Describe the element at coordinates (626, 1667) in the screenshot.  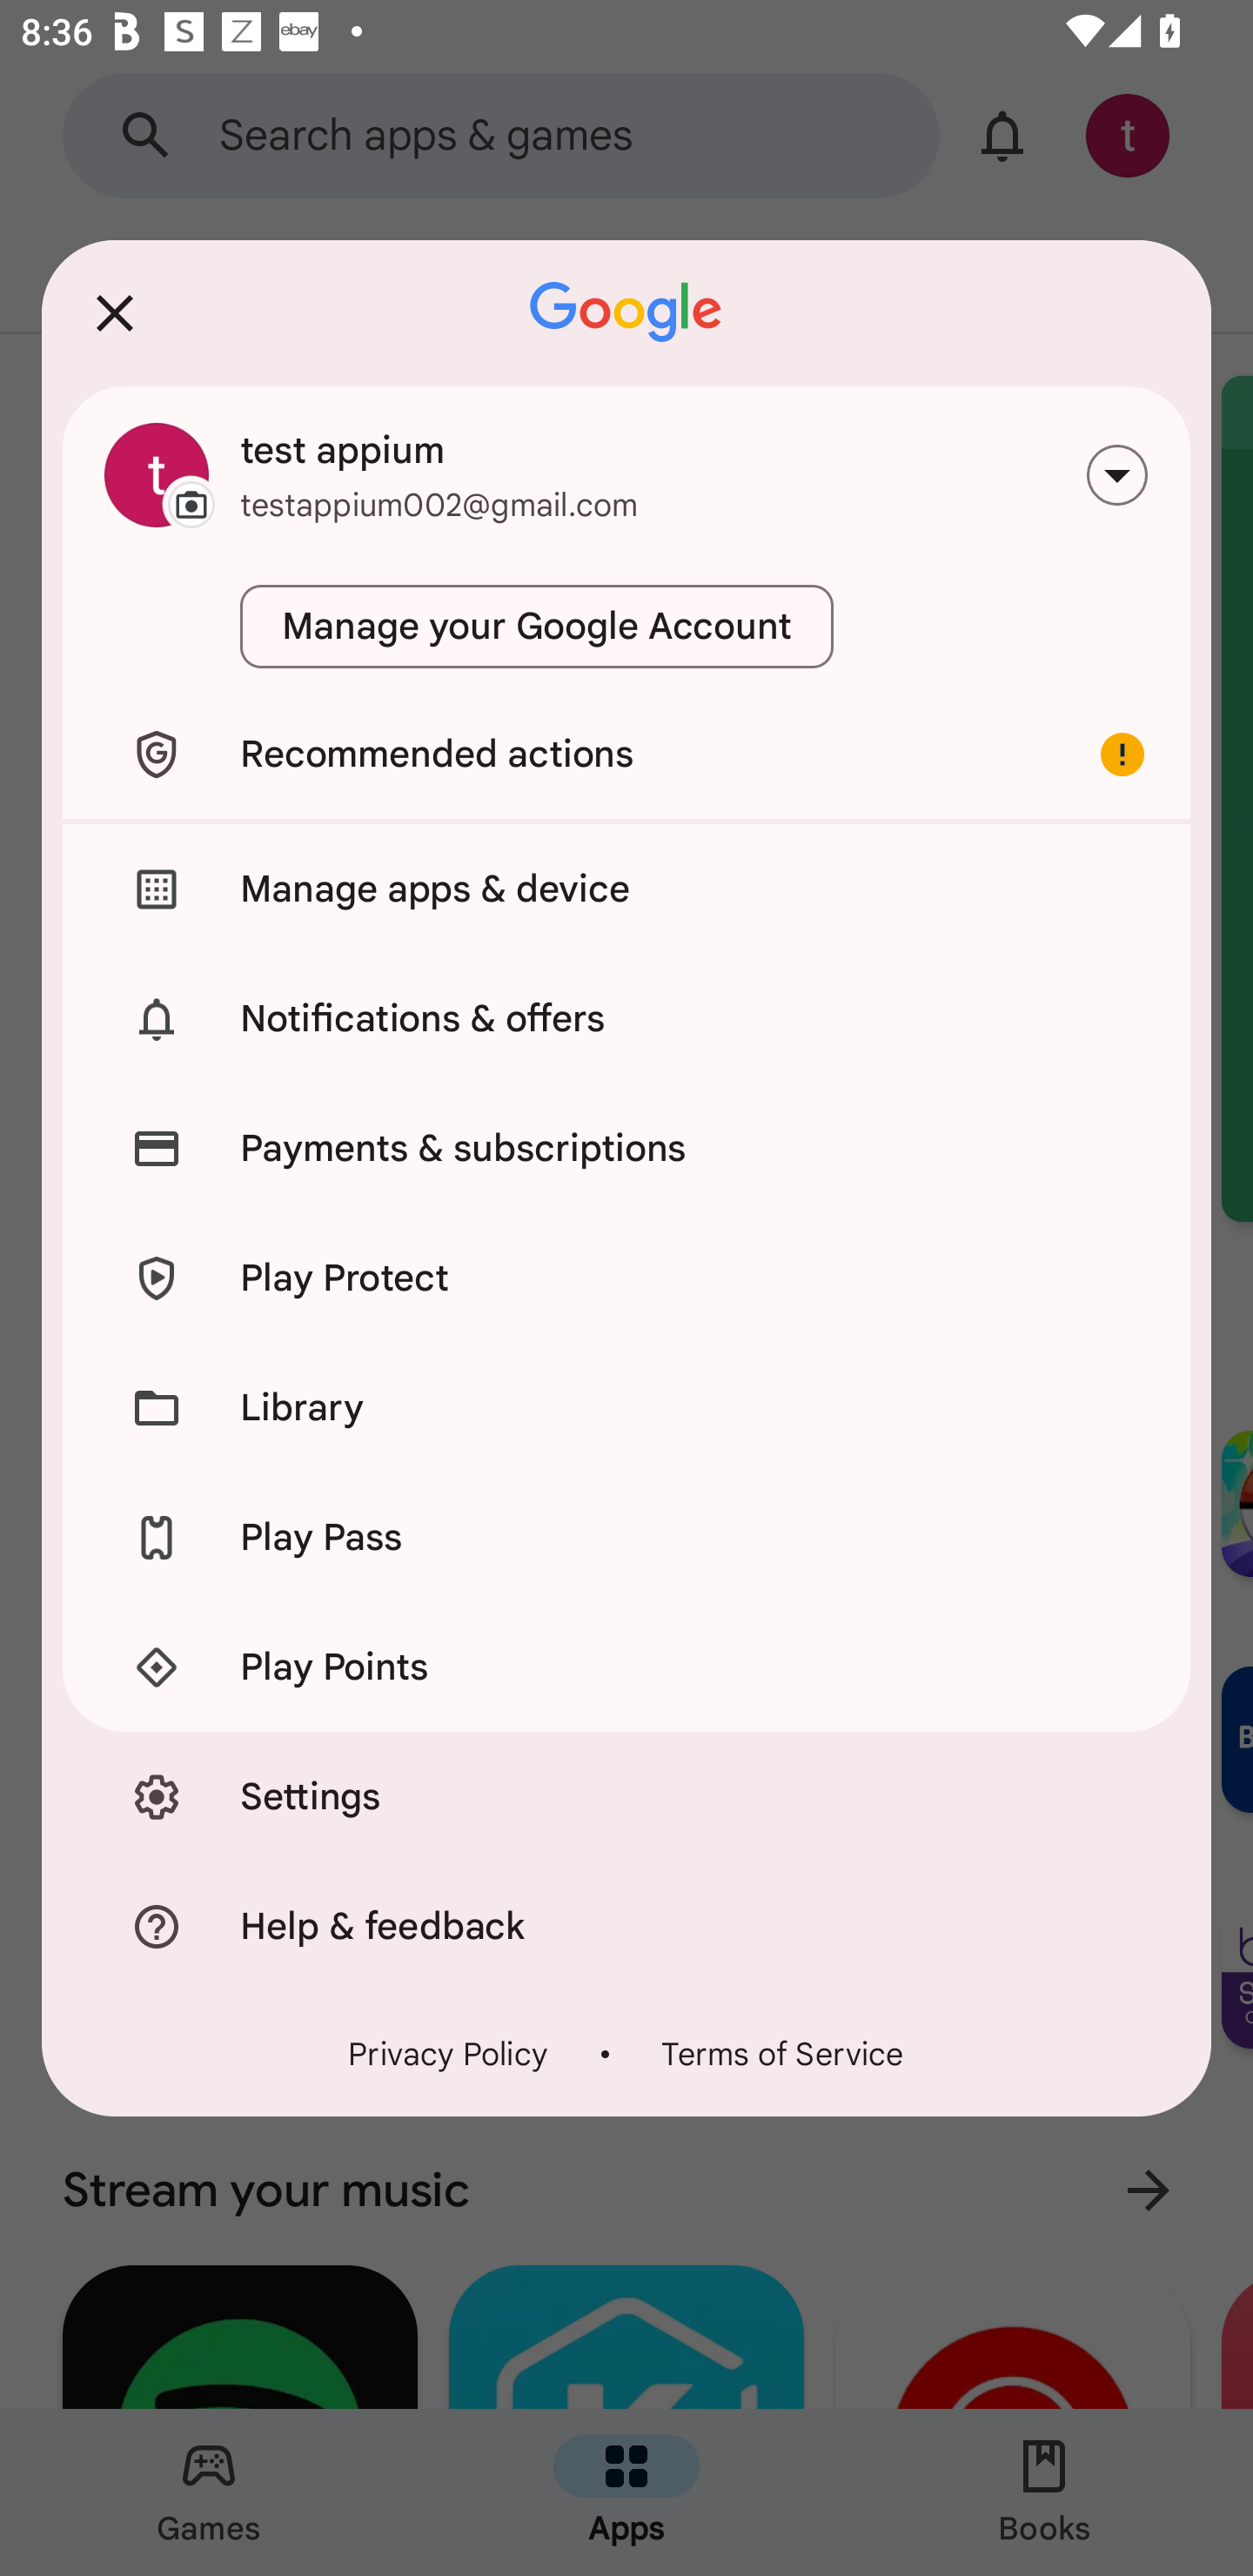
I see `Play Points` at that location.